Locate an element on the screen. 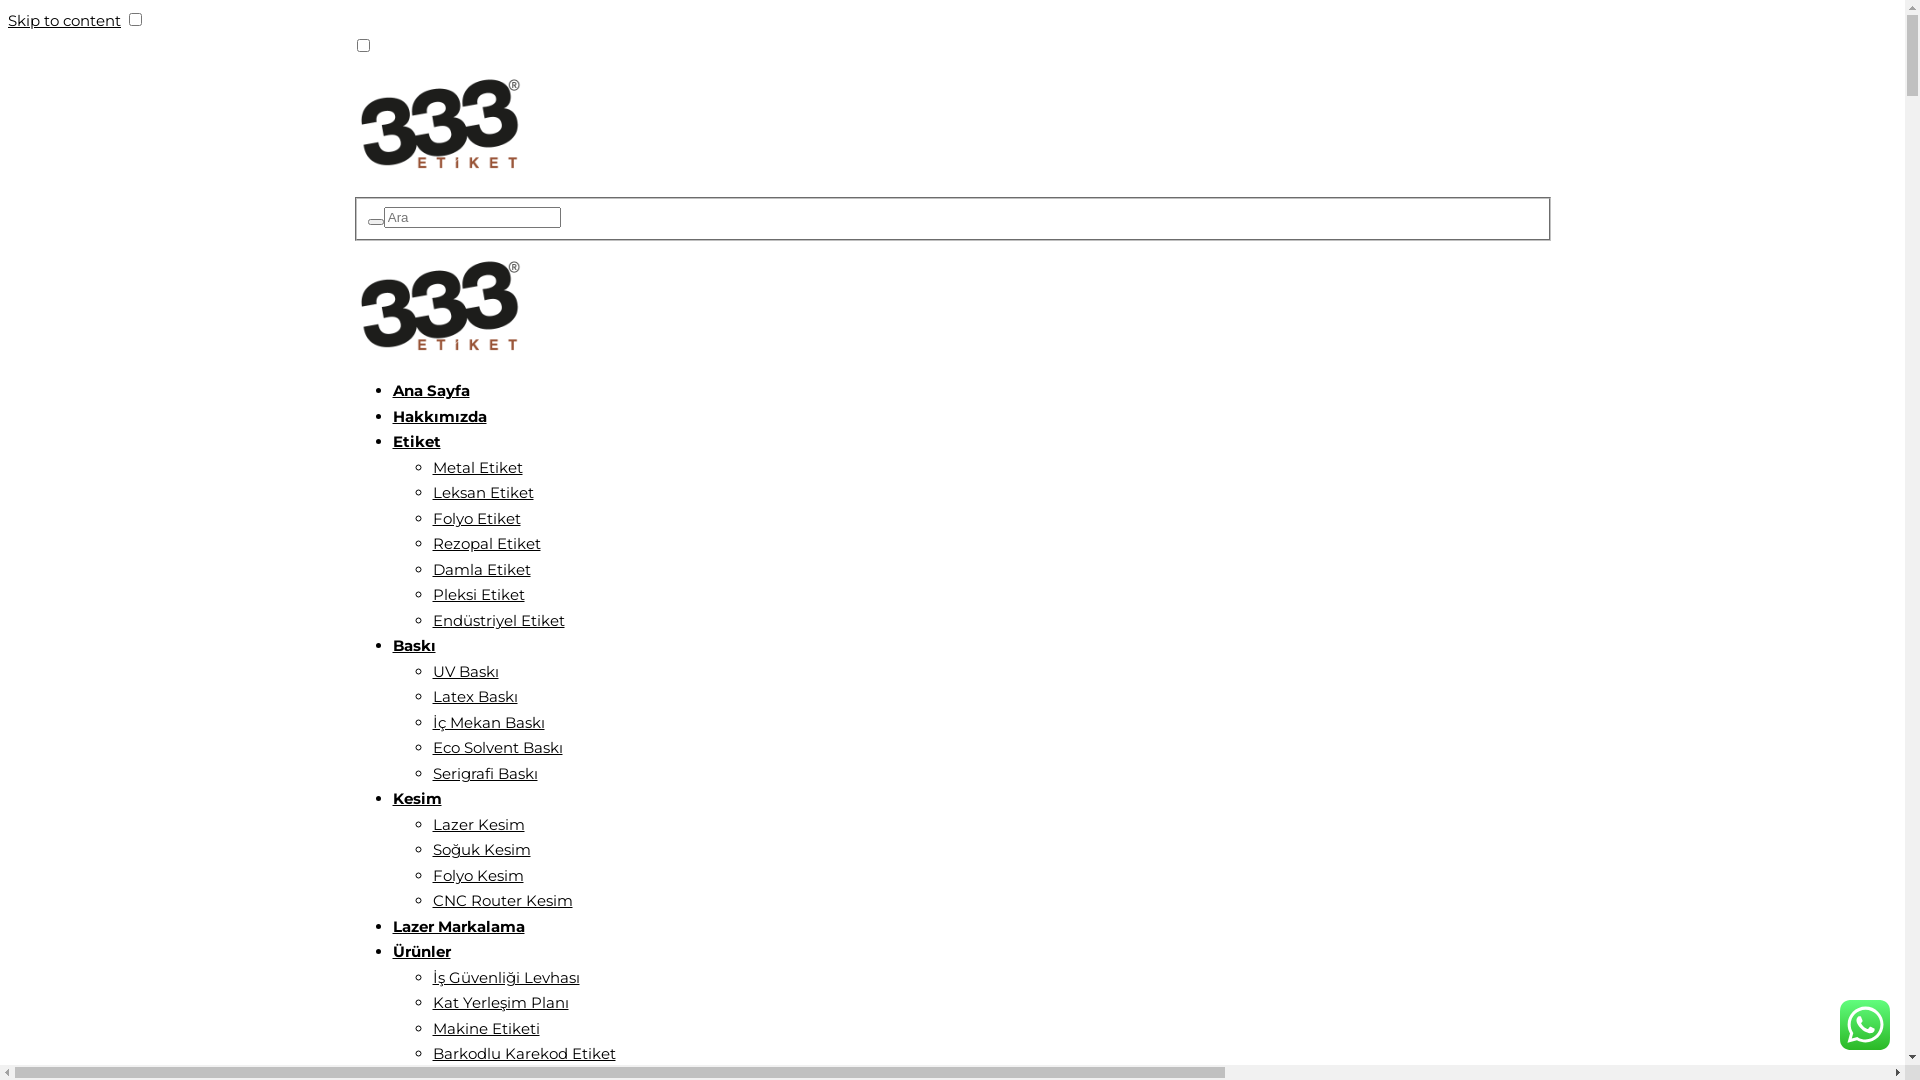 The image size is (1920, 1080). Folyo Kesim is located at coordinates (478, 876).